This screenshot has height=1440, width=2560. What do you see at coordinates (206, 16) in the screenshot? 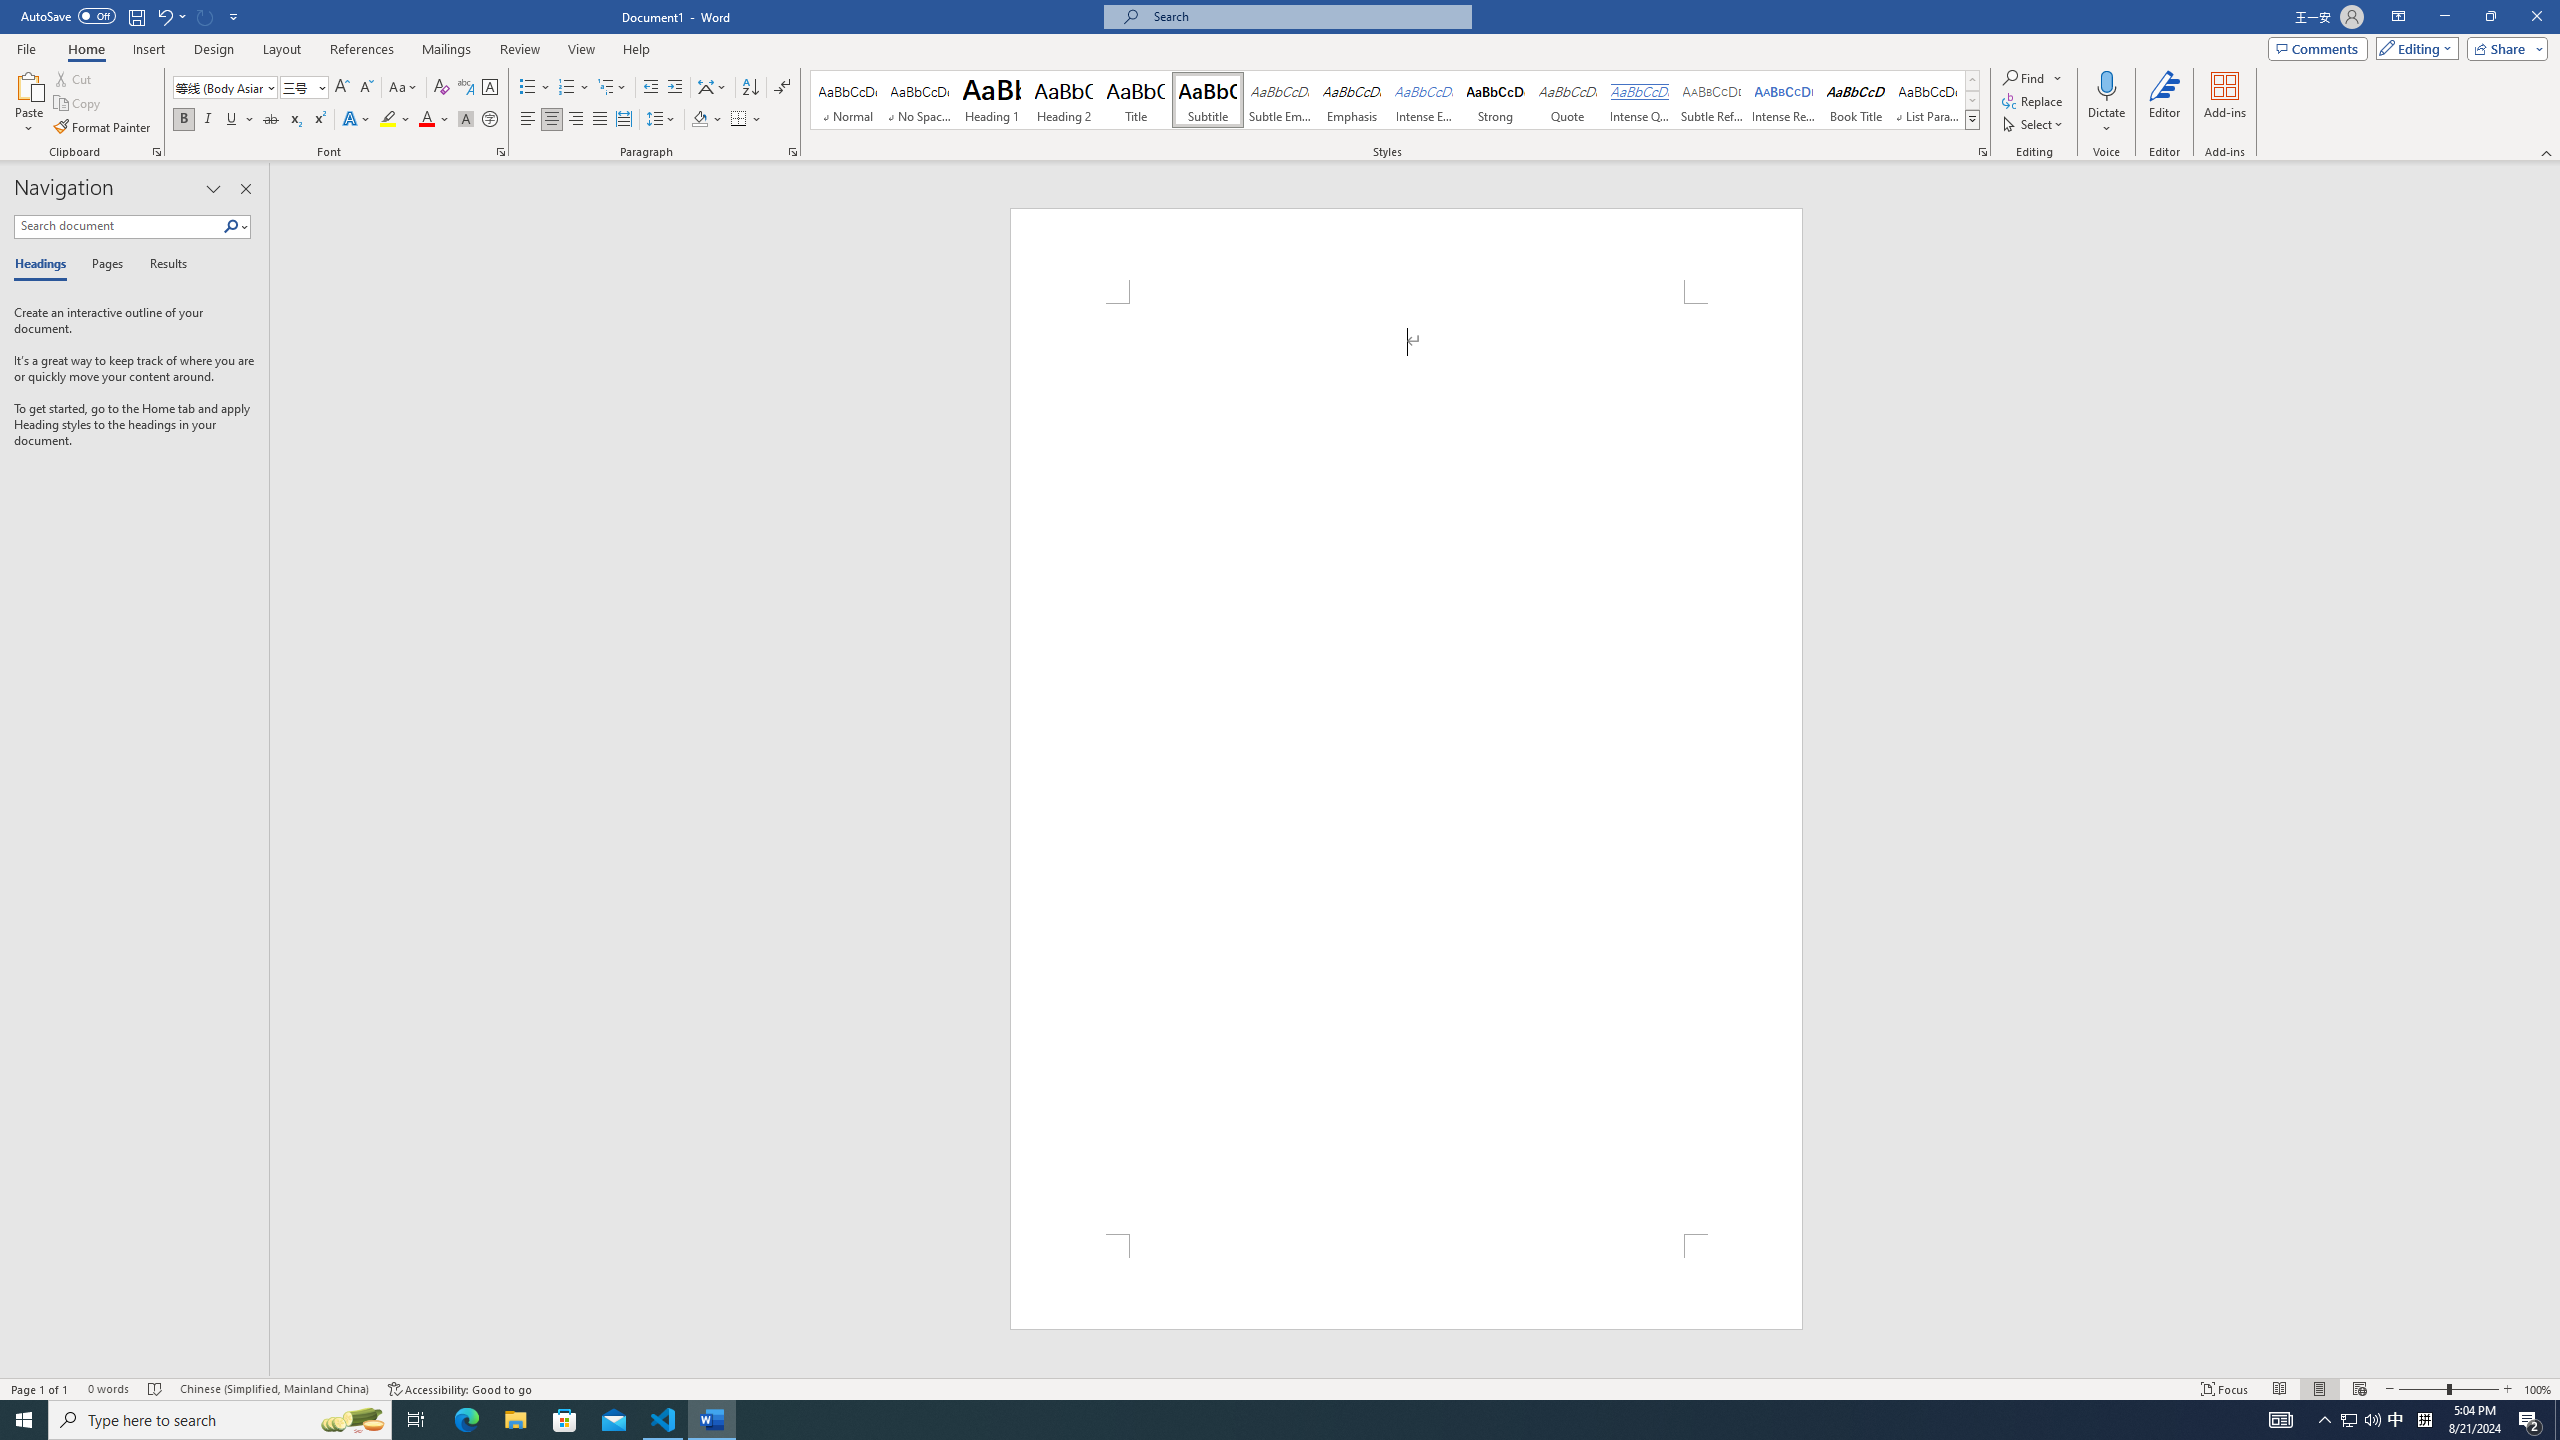
I see `Can't Repeat` at bounding box center [206, 16].